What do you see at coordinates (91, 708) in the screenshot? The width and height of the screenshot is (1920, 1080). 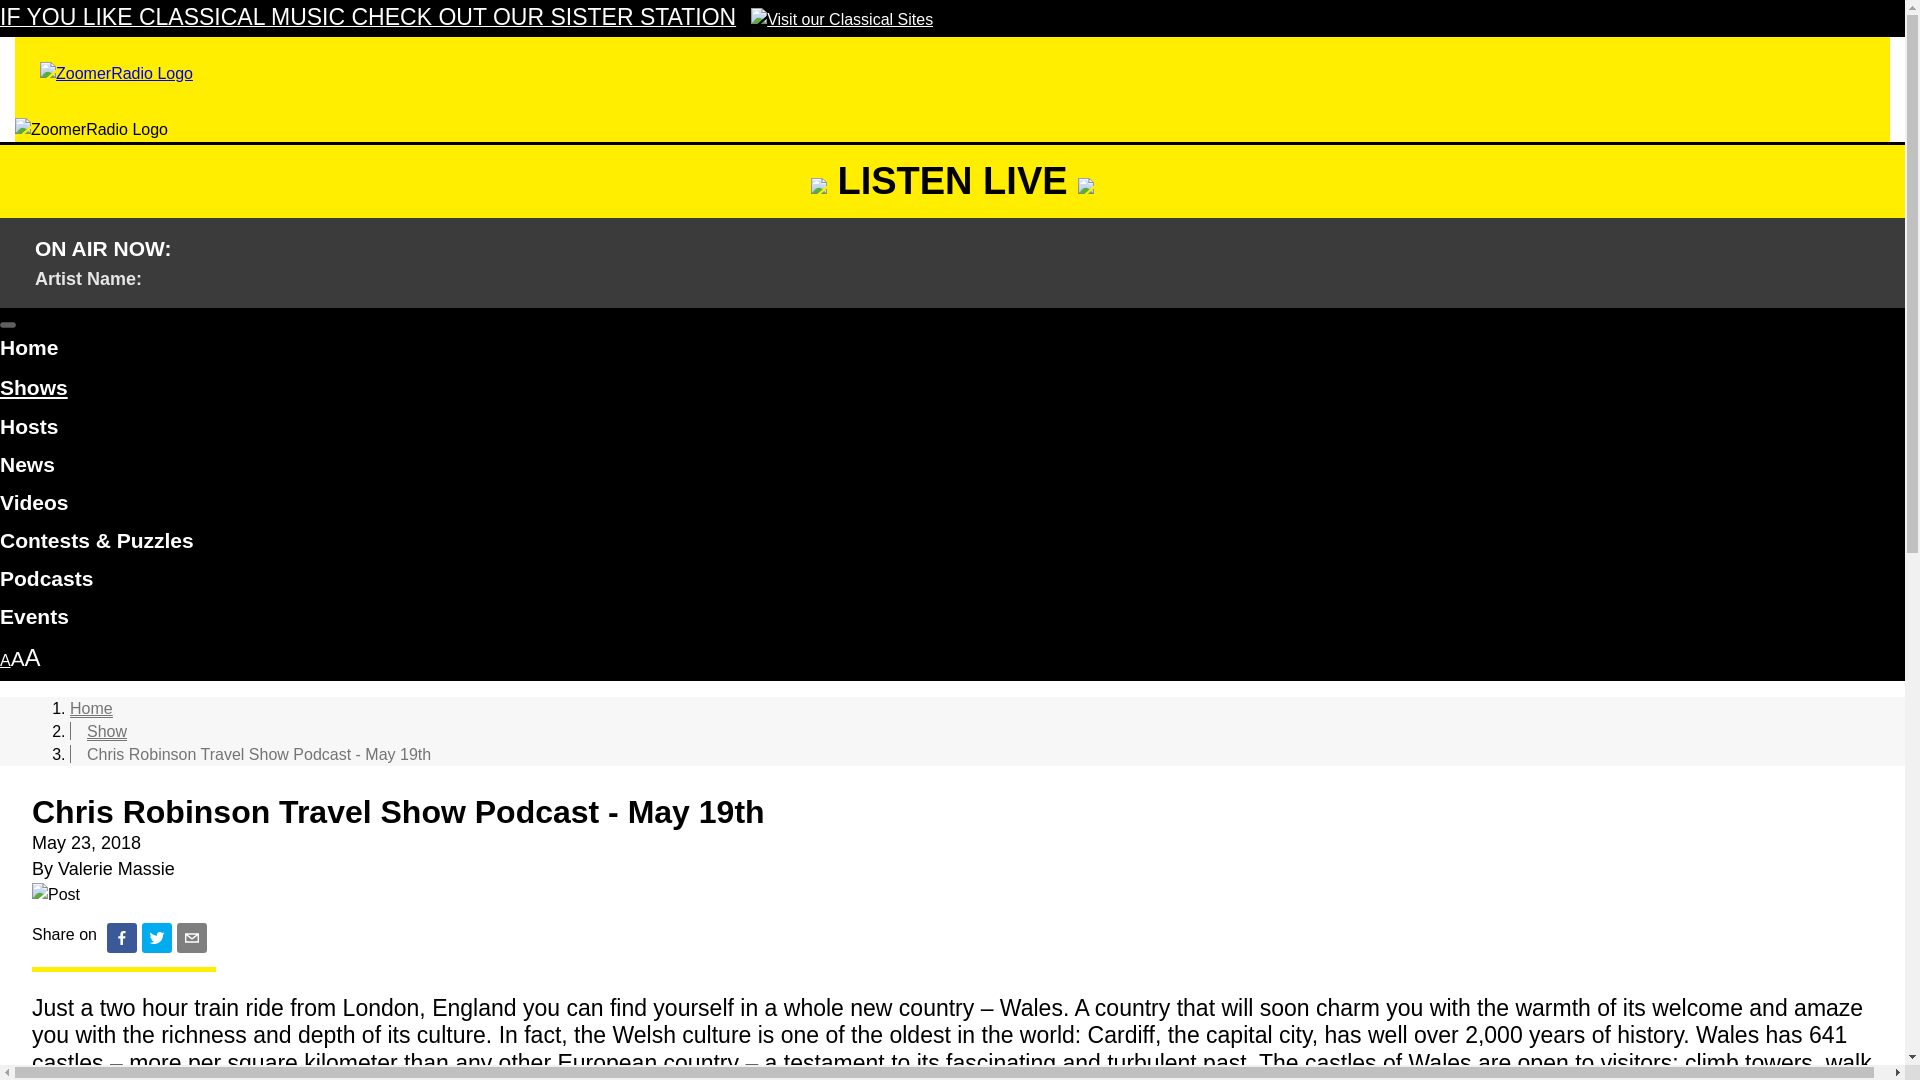 I see `Home` at bounding box center [91, 708].